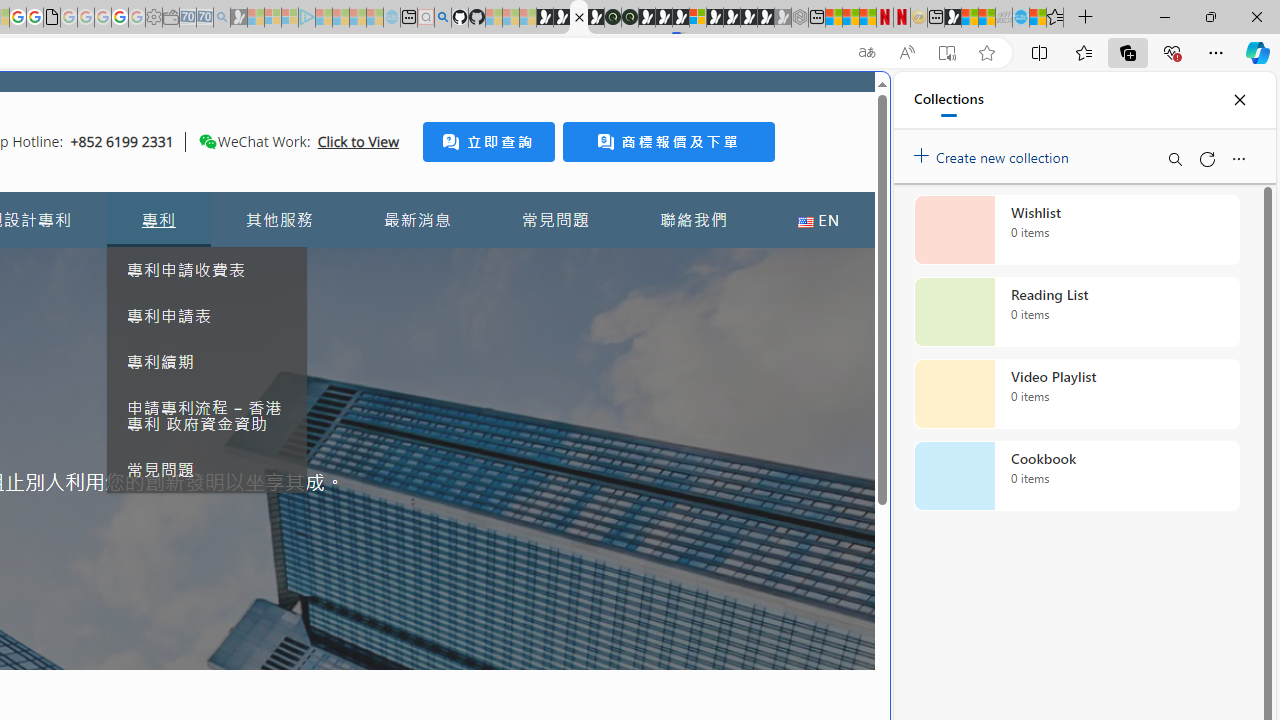  I want to click on Wishlist collection, 0 items, so click(1076, 230).